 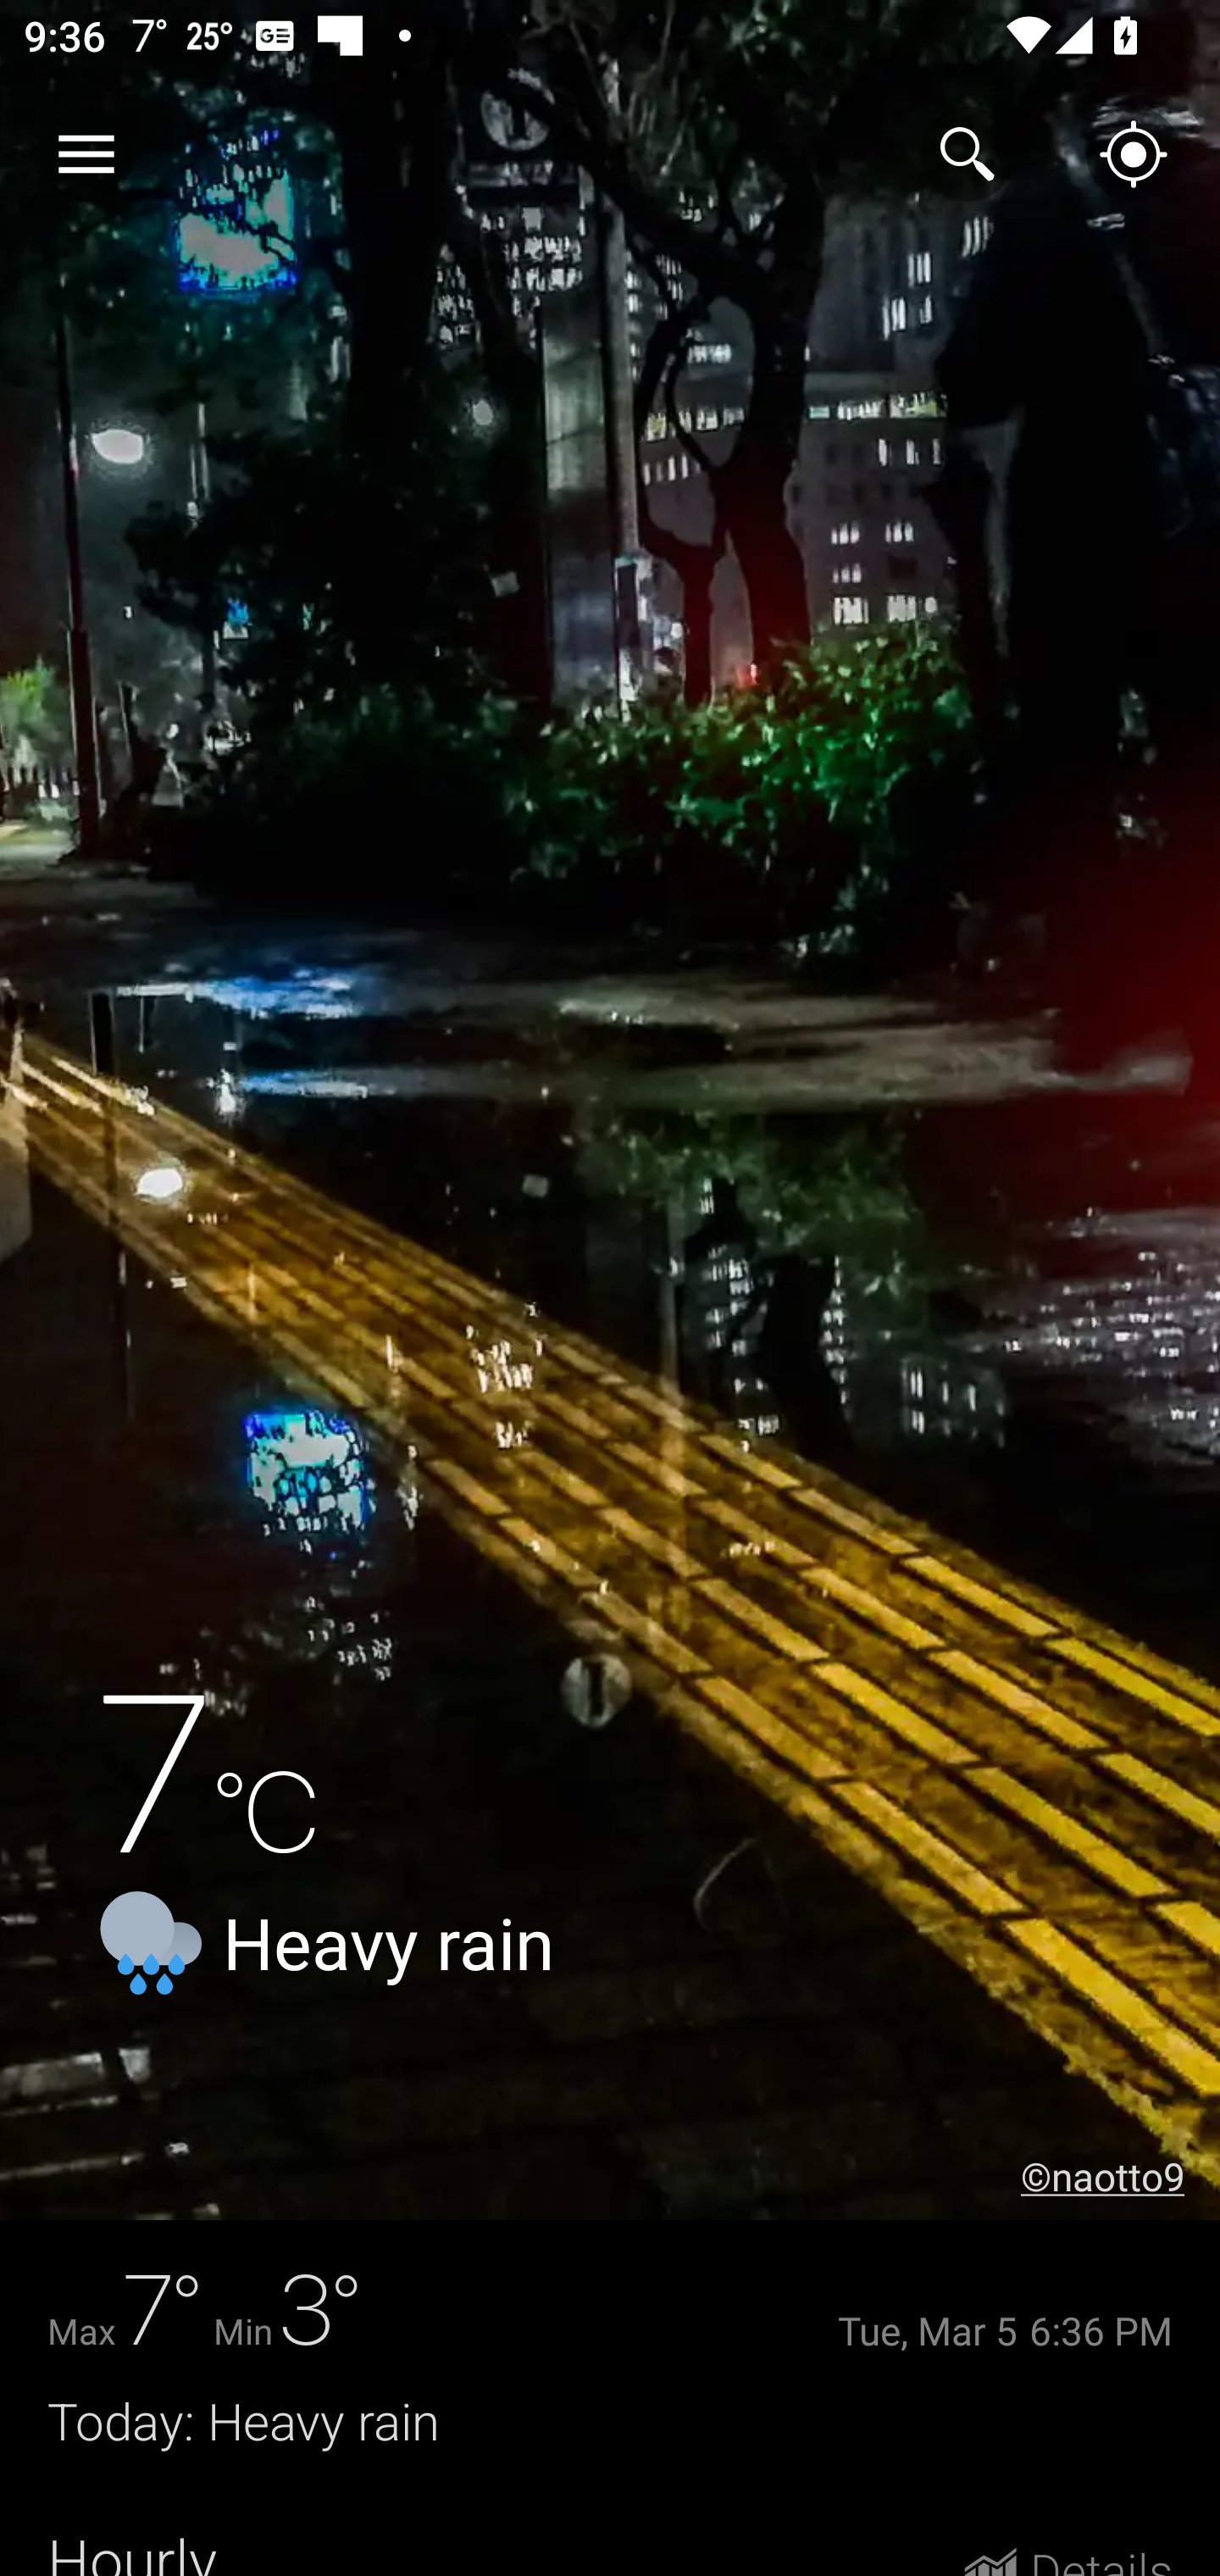 What do you see at coordinates (1120, 2176) in the screenshot?
I see `©naotto9` at bounding box center [1120, 2176].